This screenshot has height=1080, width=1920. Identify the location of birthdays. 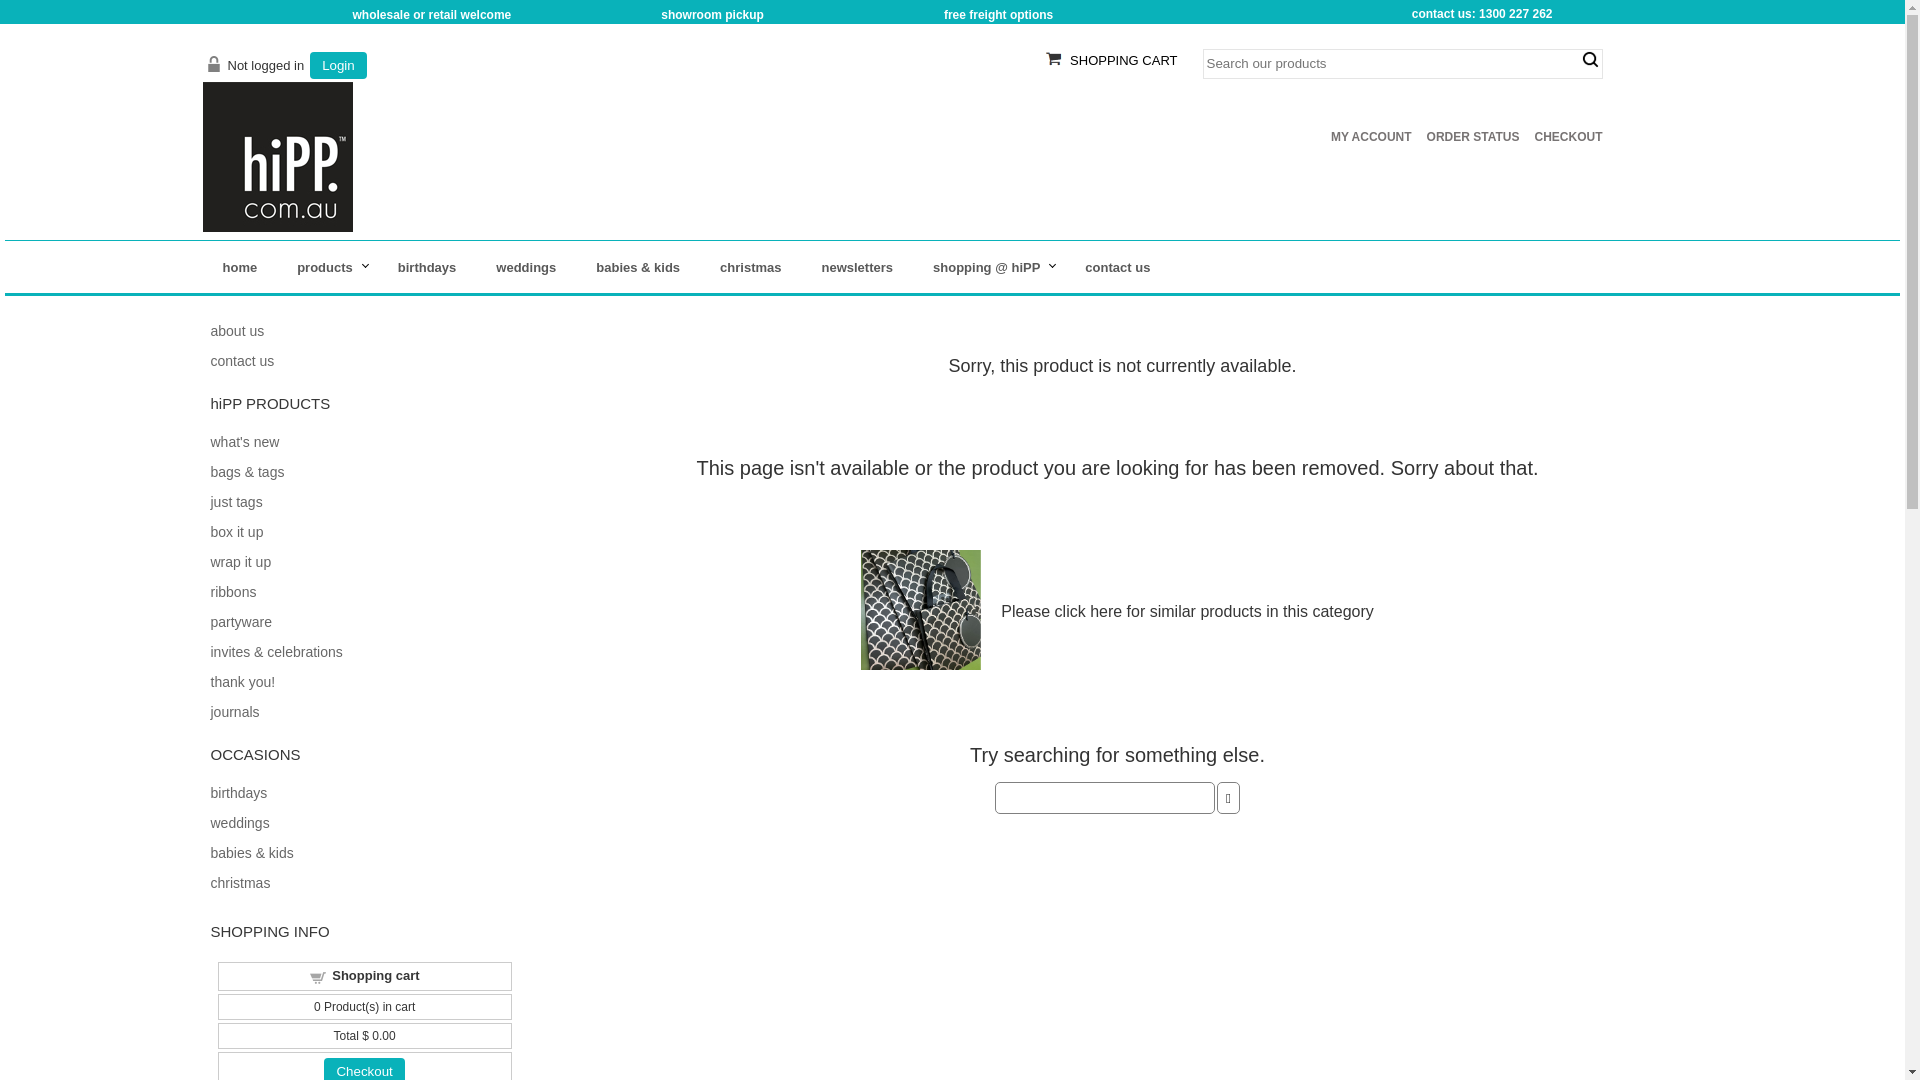
(238, 793).